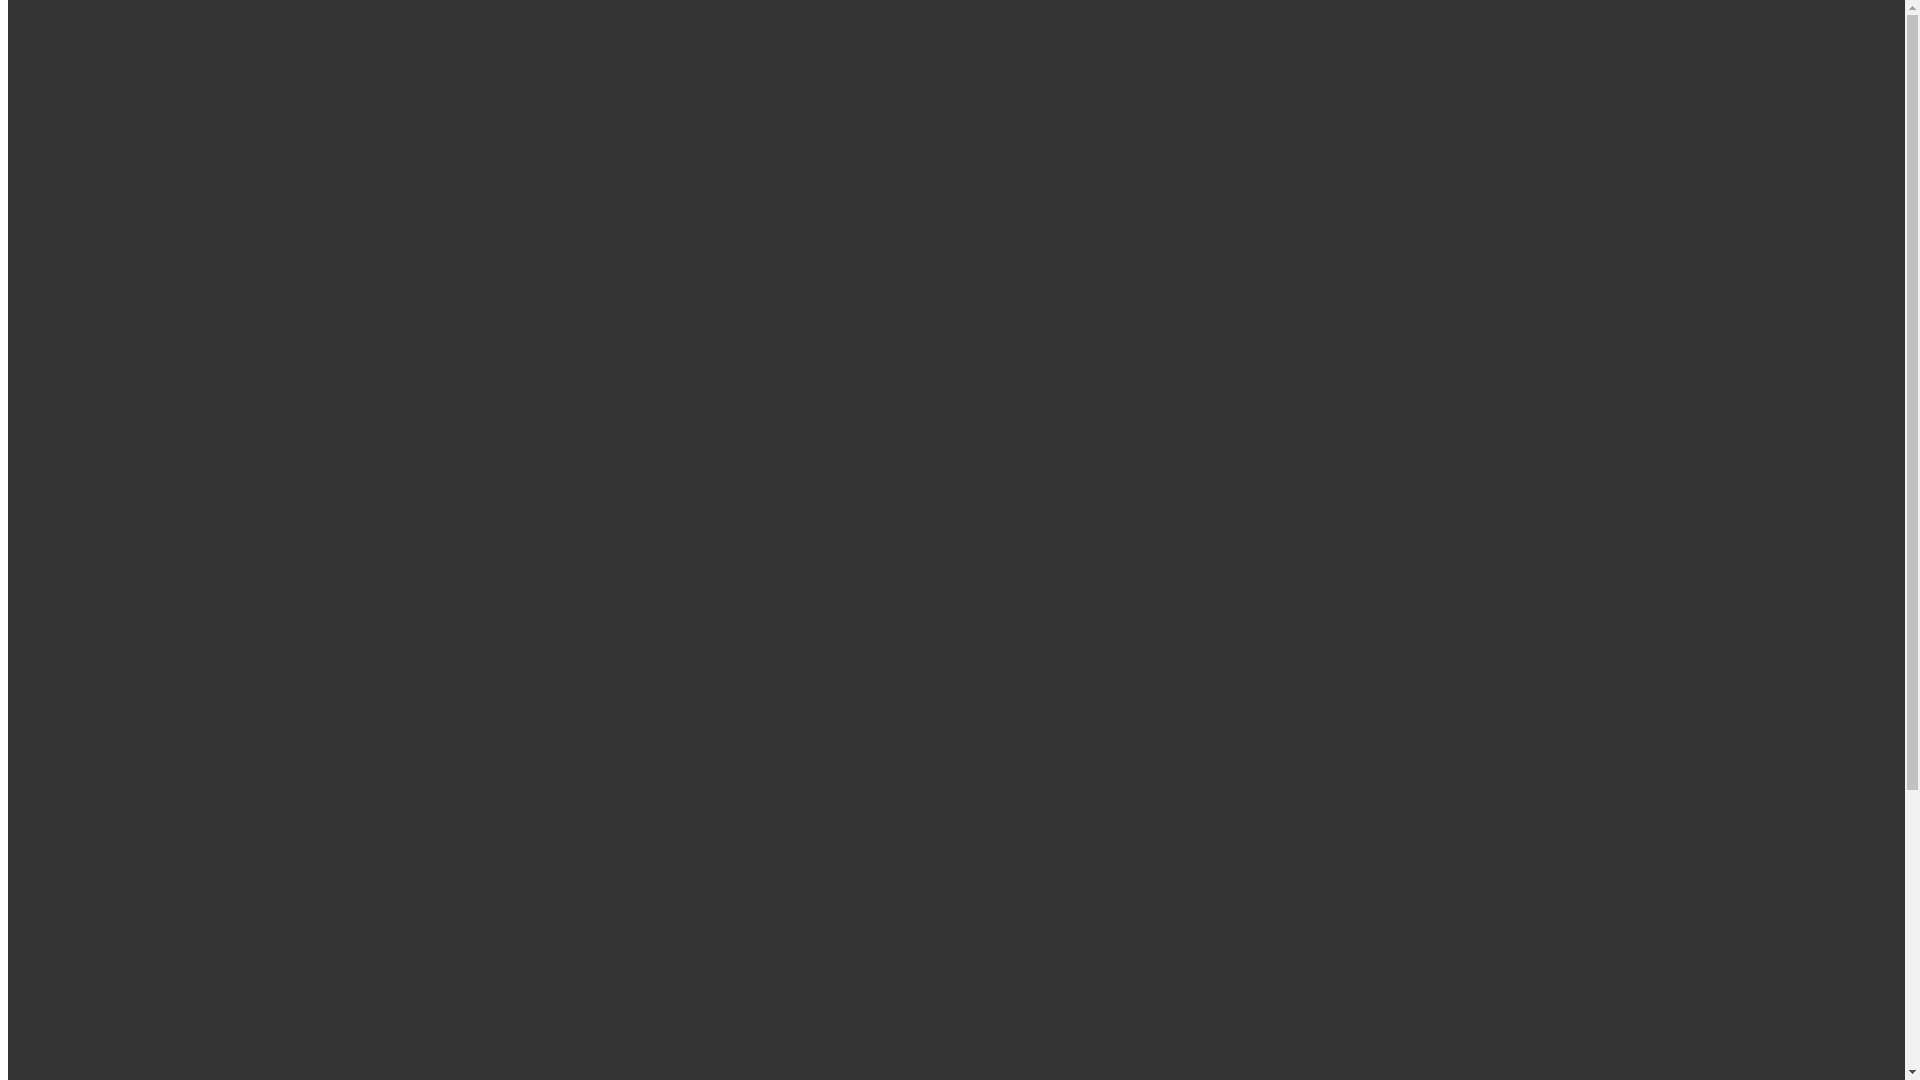 The width and height of the screenshot is (1920, 1080). Describe the element at coordinates (176, 306) in the screenshot. I see `Doing business with CERN` at that location.